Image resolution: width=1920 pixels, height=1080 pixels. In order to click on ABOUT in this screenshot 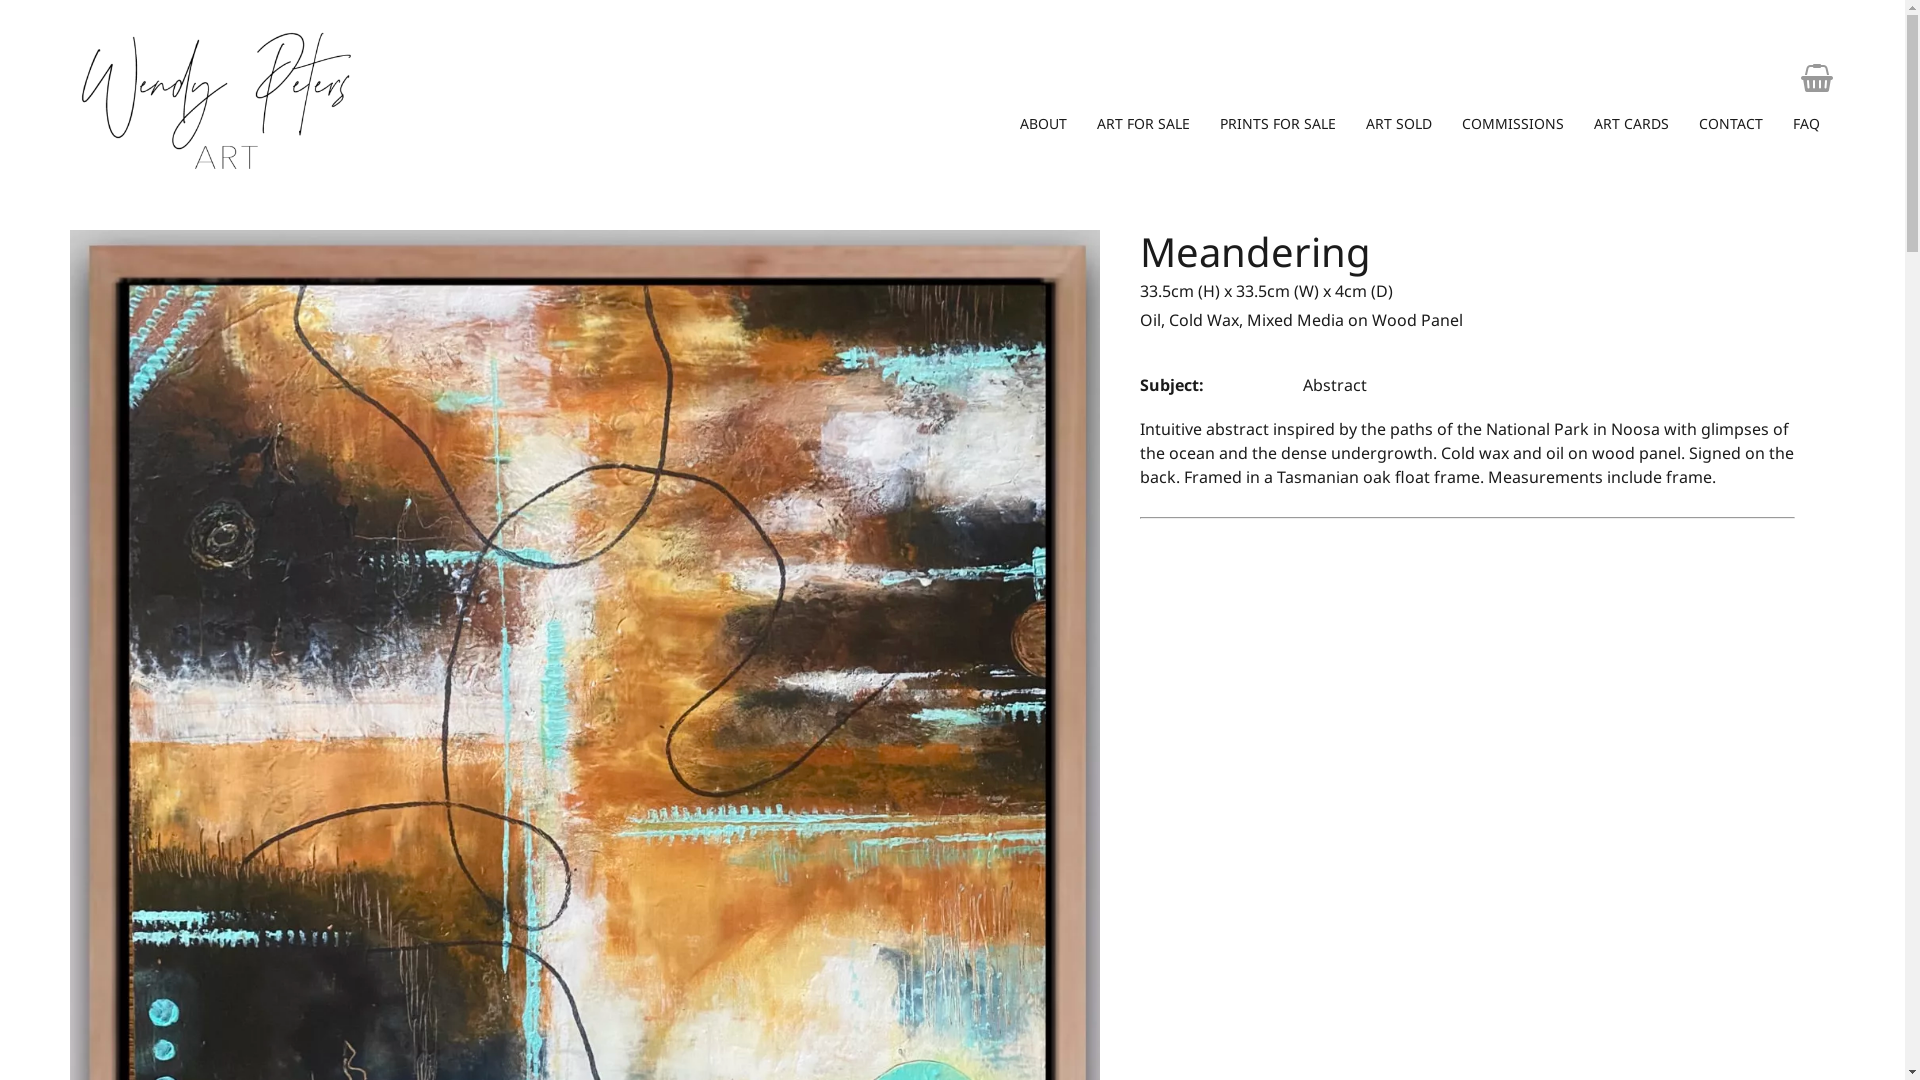, I will do `click(1044, 124)`.